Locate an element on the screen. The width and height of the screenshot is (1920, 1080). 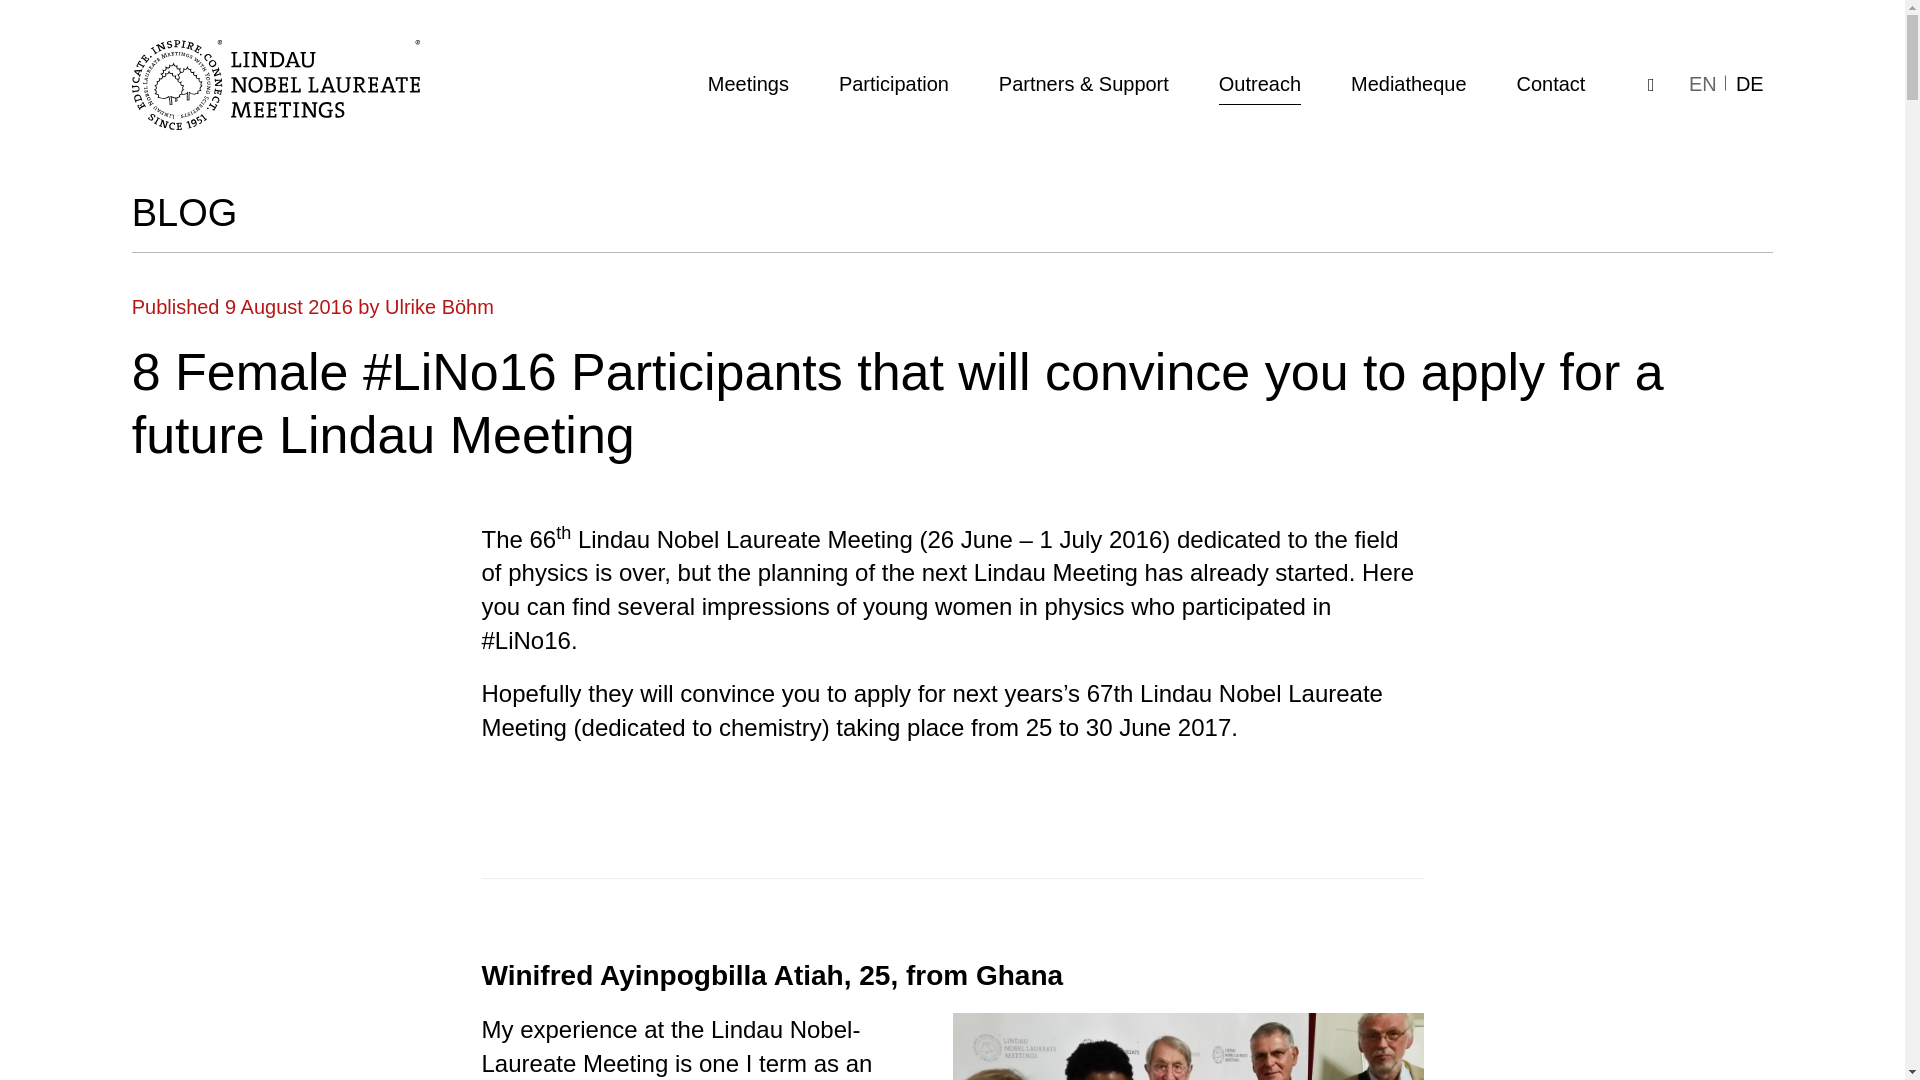
Participation is located at coordinates (894, 84).